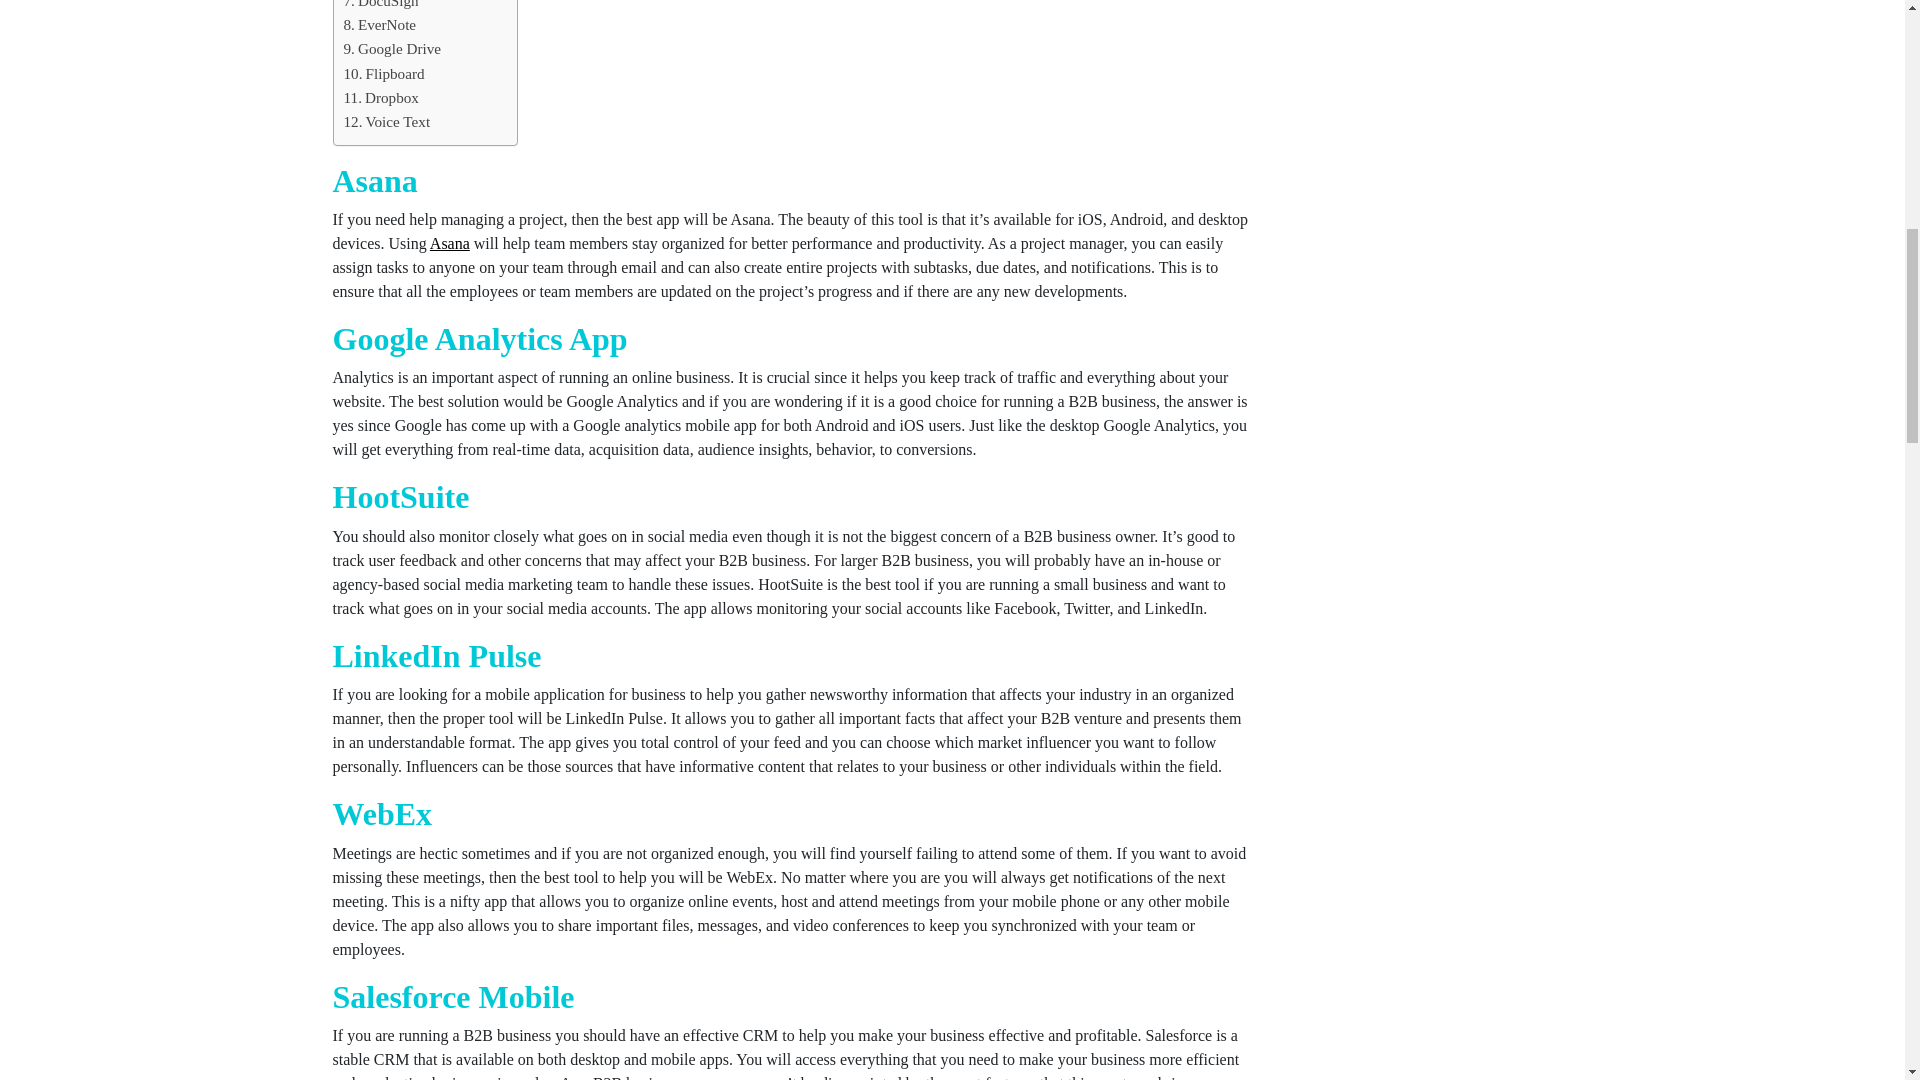 The image size is (1920, 1080). What do you see at coordinates (384, 74) in the screenshot?
I see `Flipboard` at bounding box center [384, 74].